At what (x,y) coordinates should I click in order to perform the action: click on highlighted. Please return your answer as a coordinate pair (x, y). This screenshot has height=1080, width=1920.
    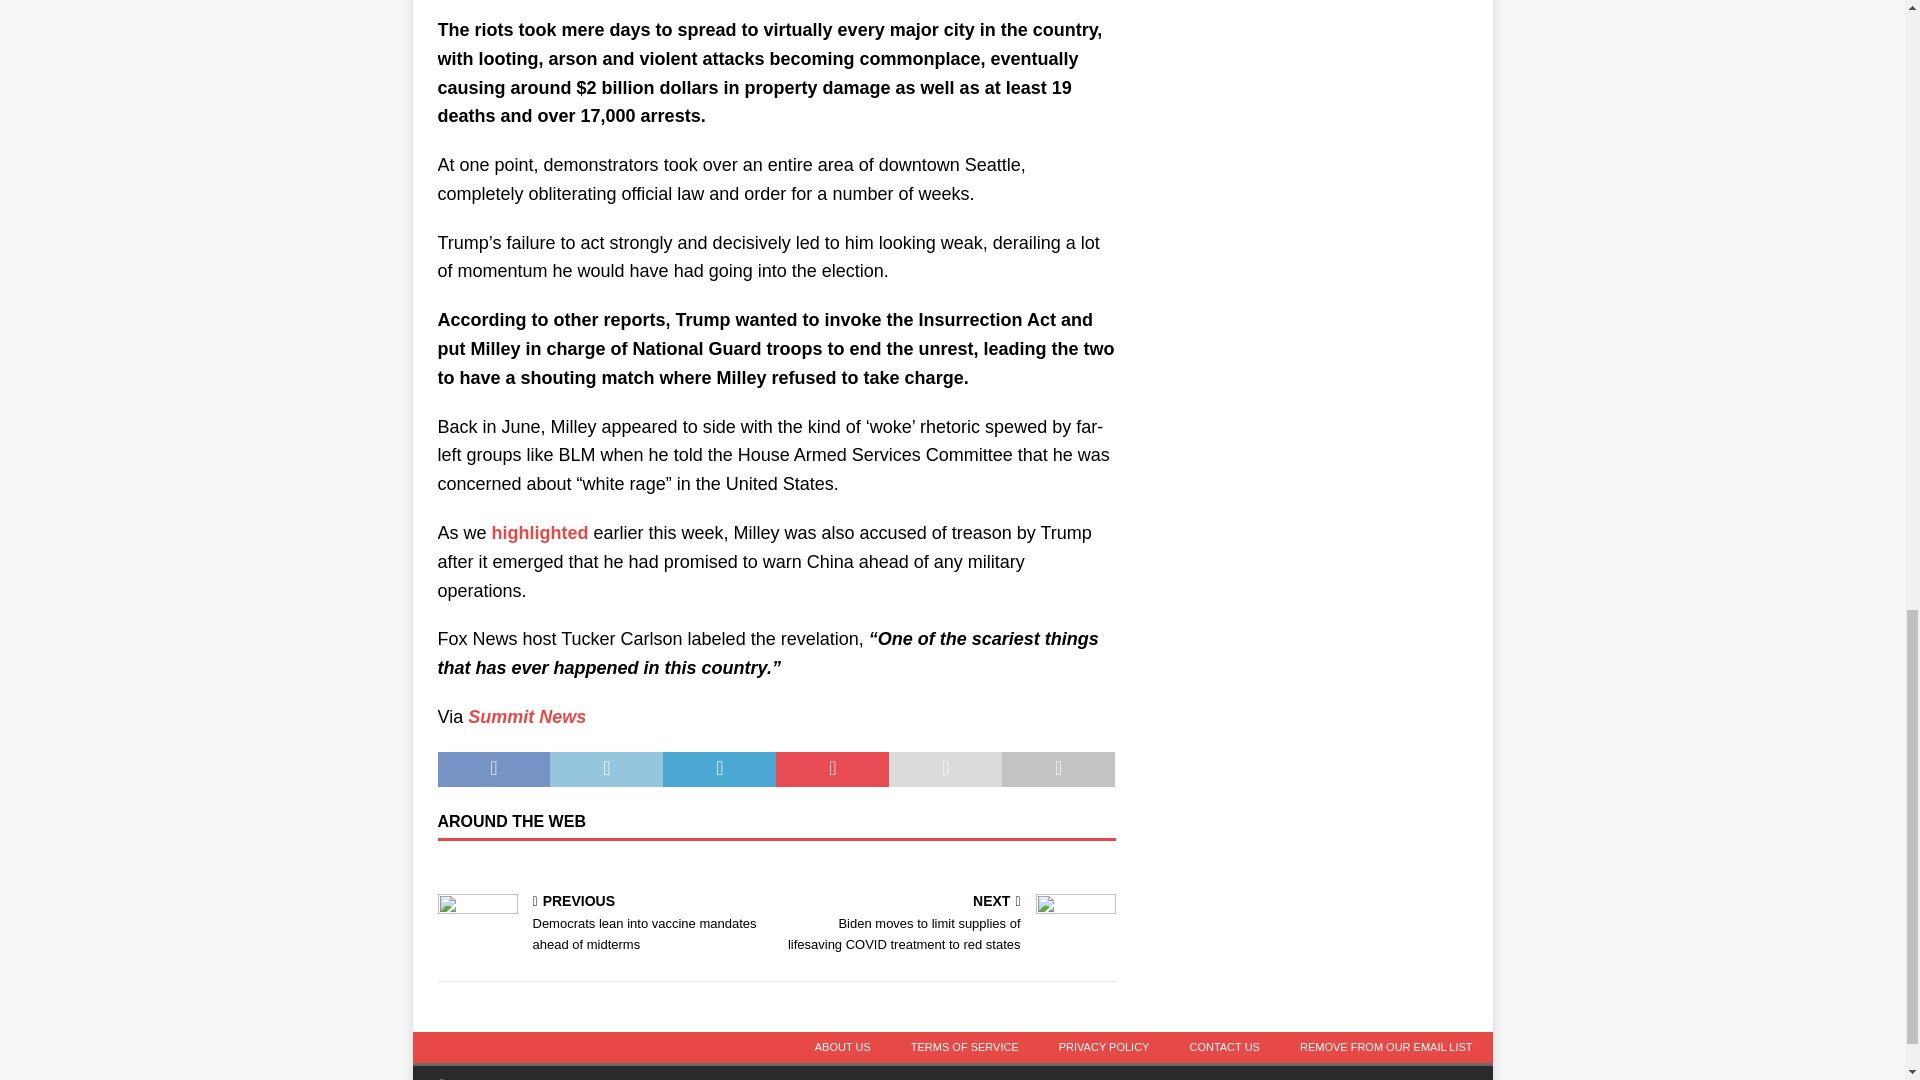
    Looking at the image, I should click on (540, 532).